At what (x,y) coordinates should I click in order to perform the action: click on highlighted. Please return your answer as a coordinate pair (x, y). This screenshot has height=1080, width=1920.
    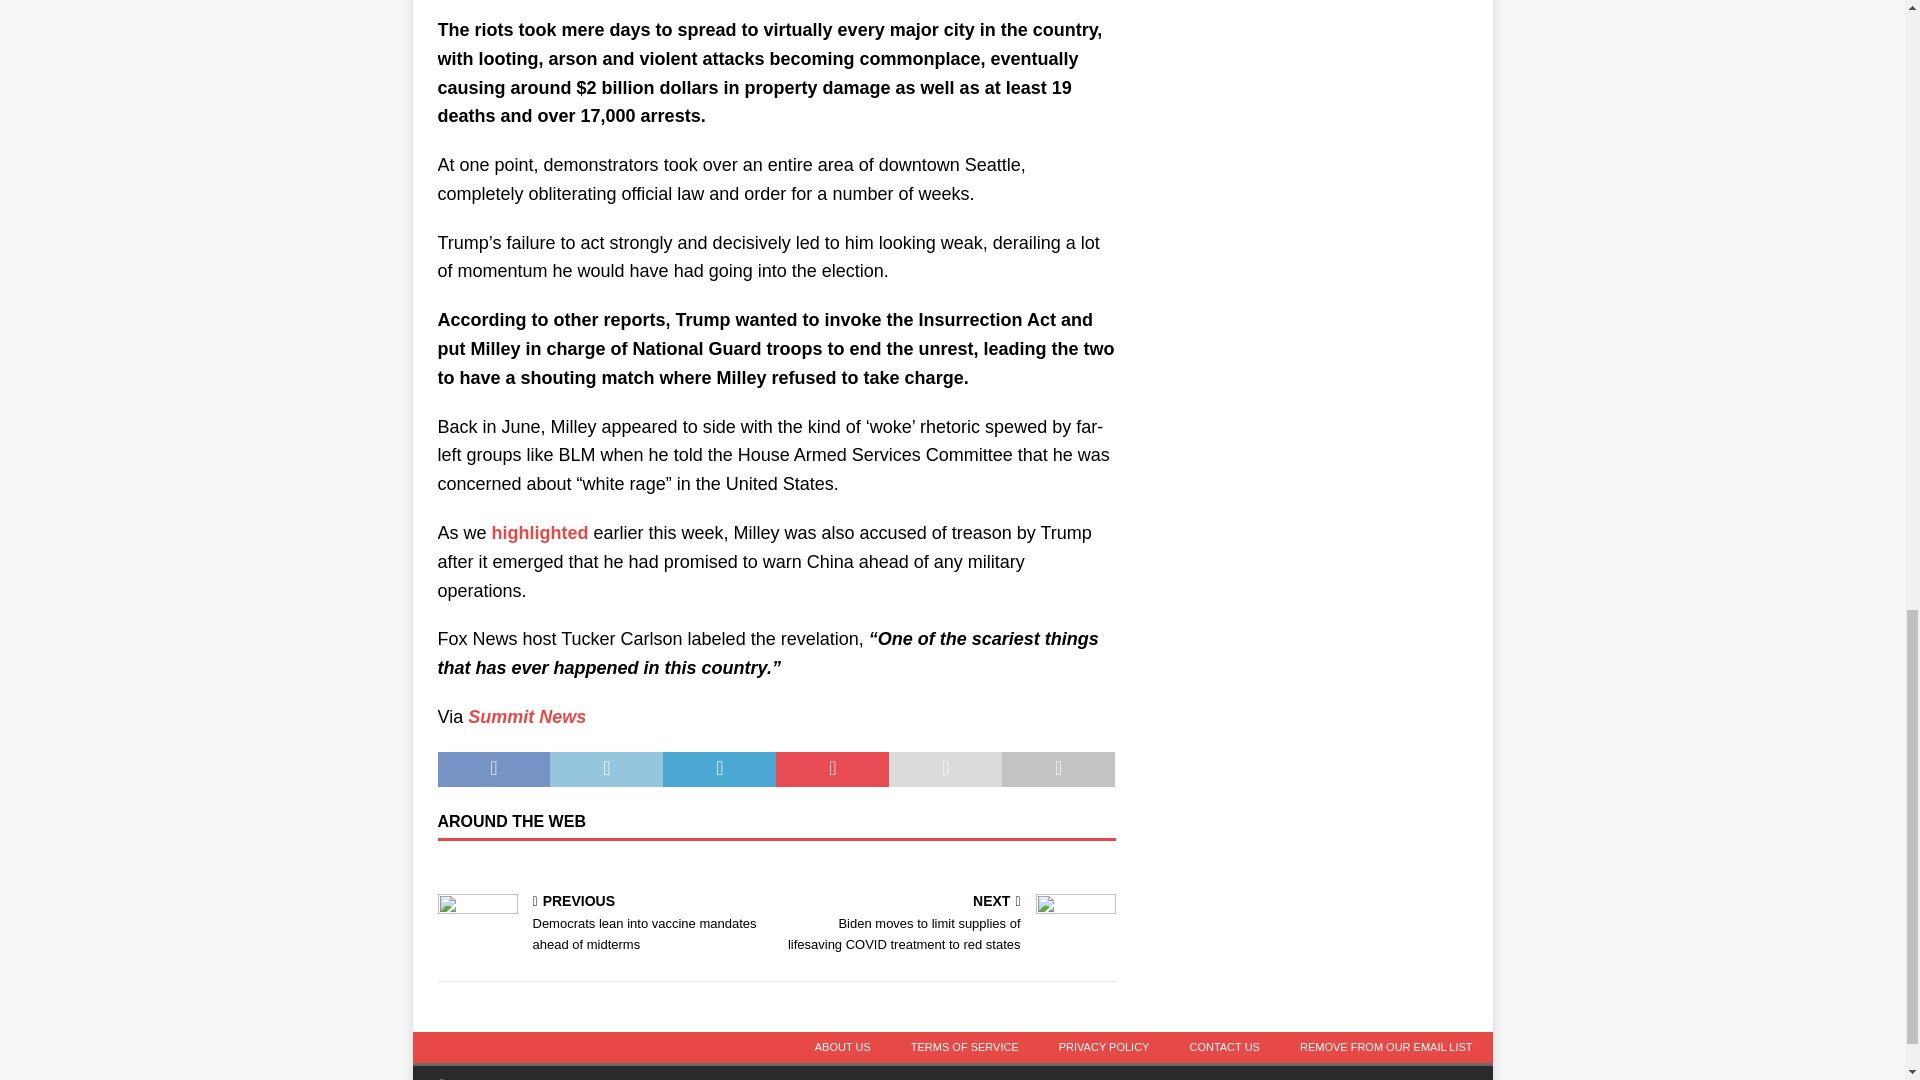
    Looking at the image, I should click on (540, 532).